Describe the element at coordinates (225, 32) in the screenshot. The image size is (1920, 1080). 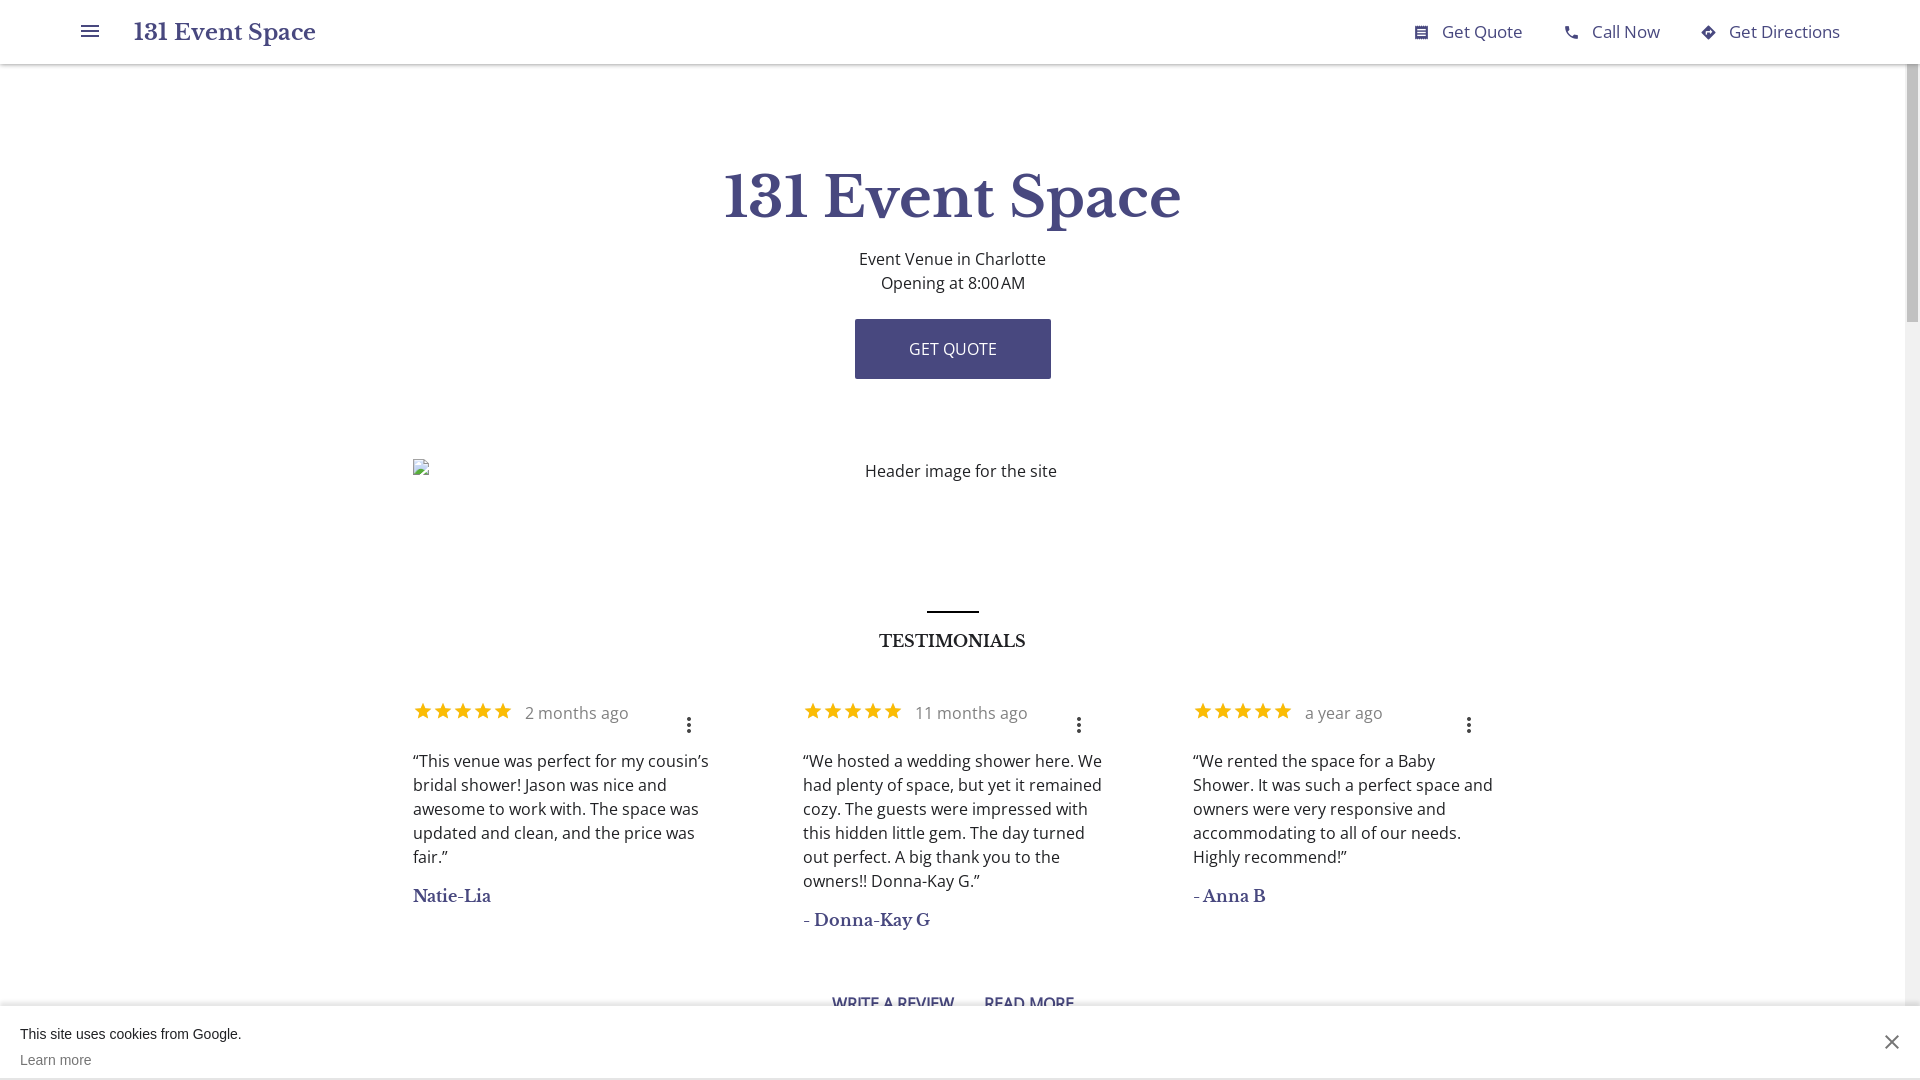
I see `131 Event Space` at that location.